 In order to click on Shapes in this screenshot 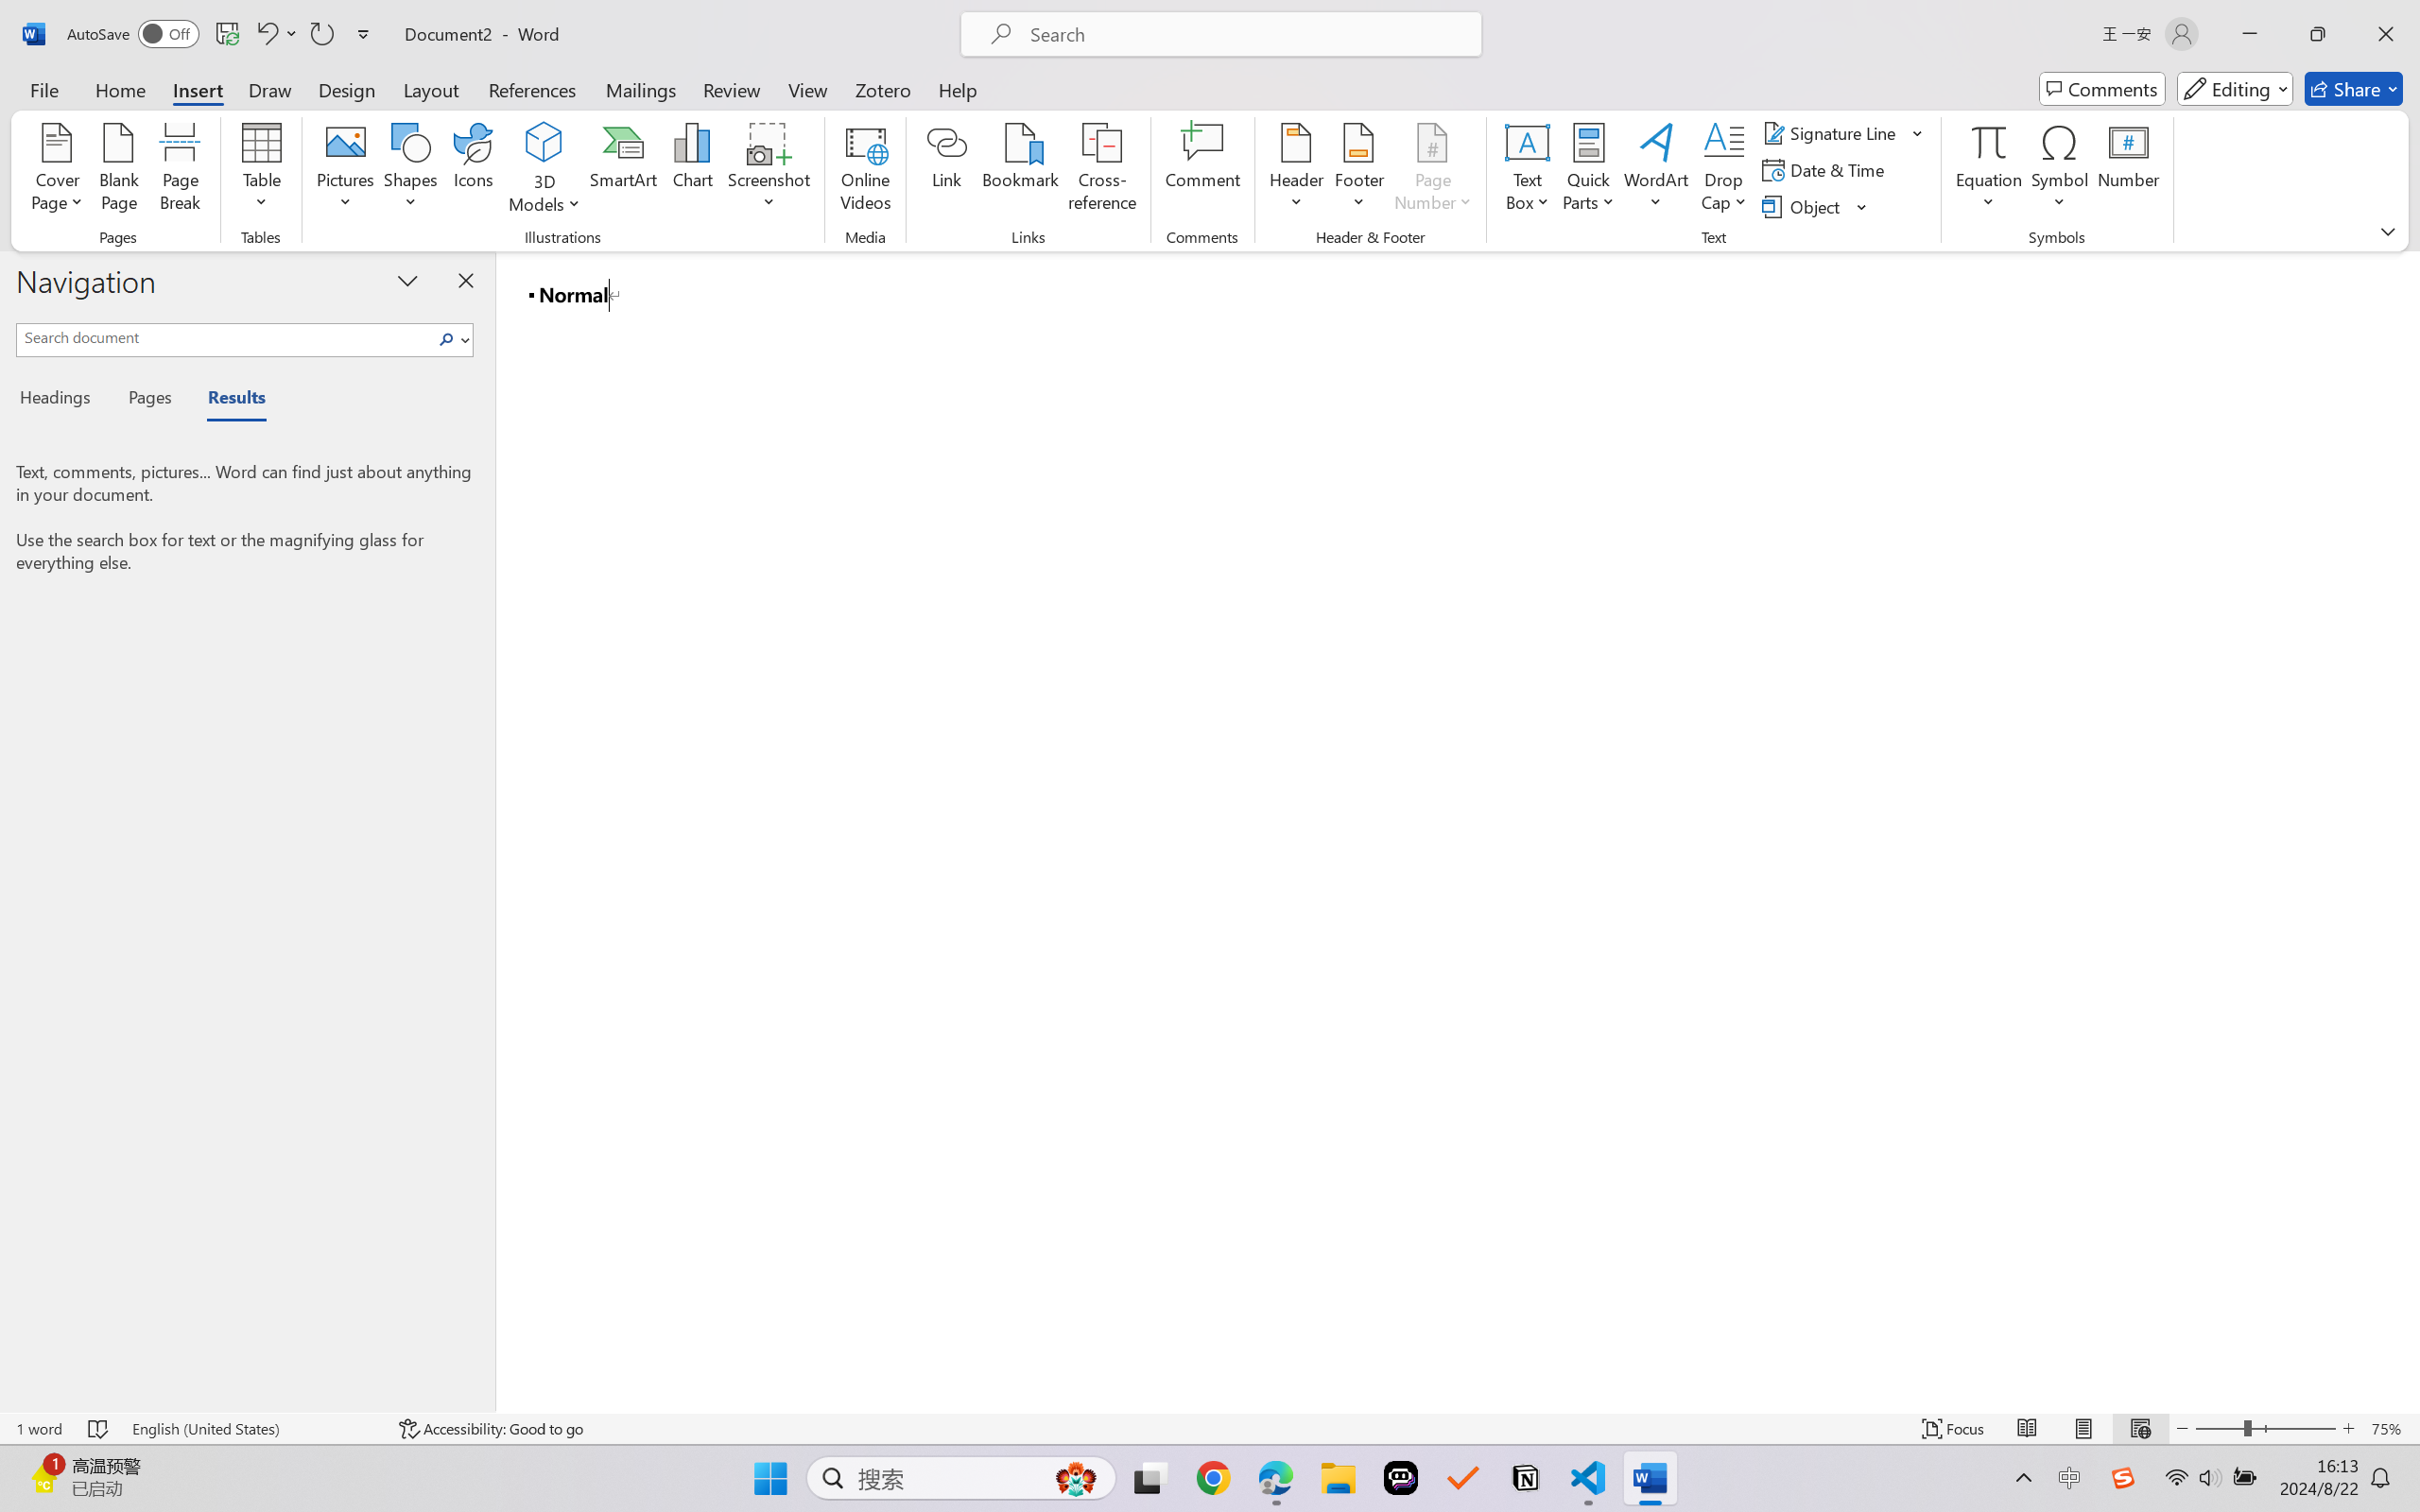, I will do `click(409, 170)`.